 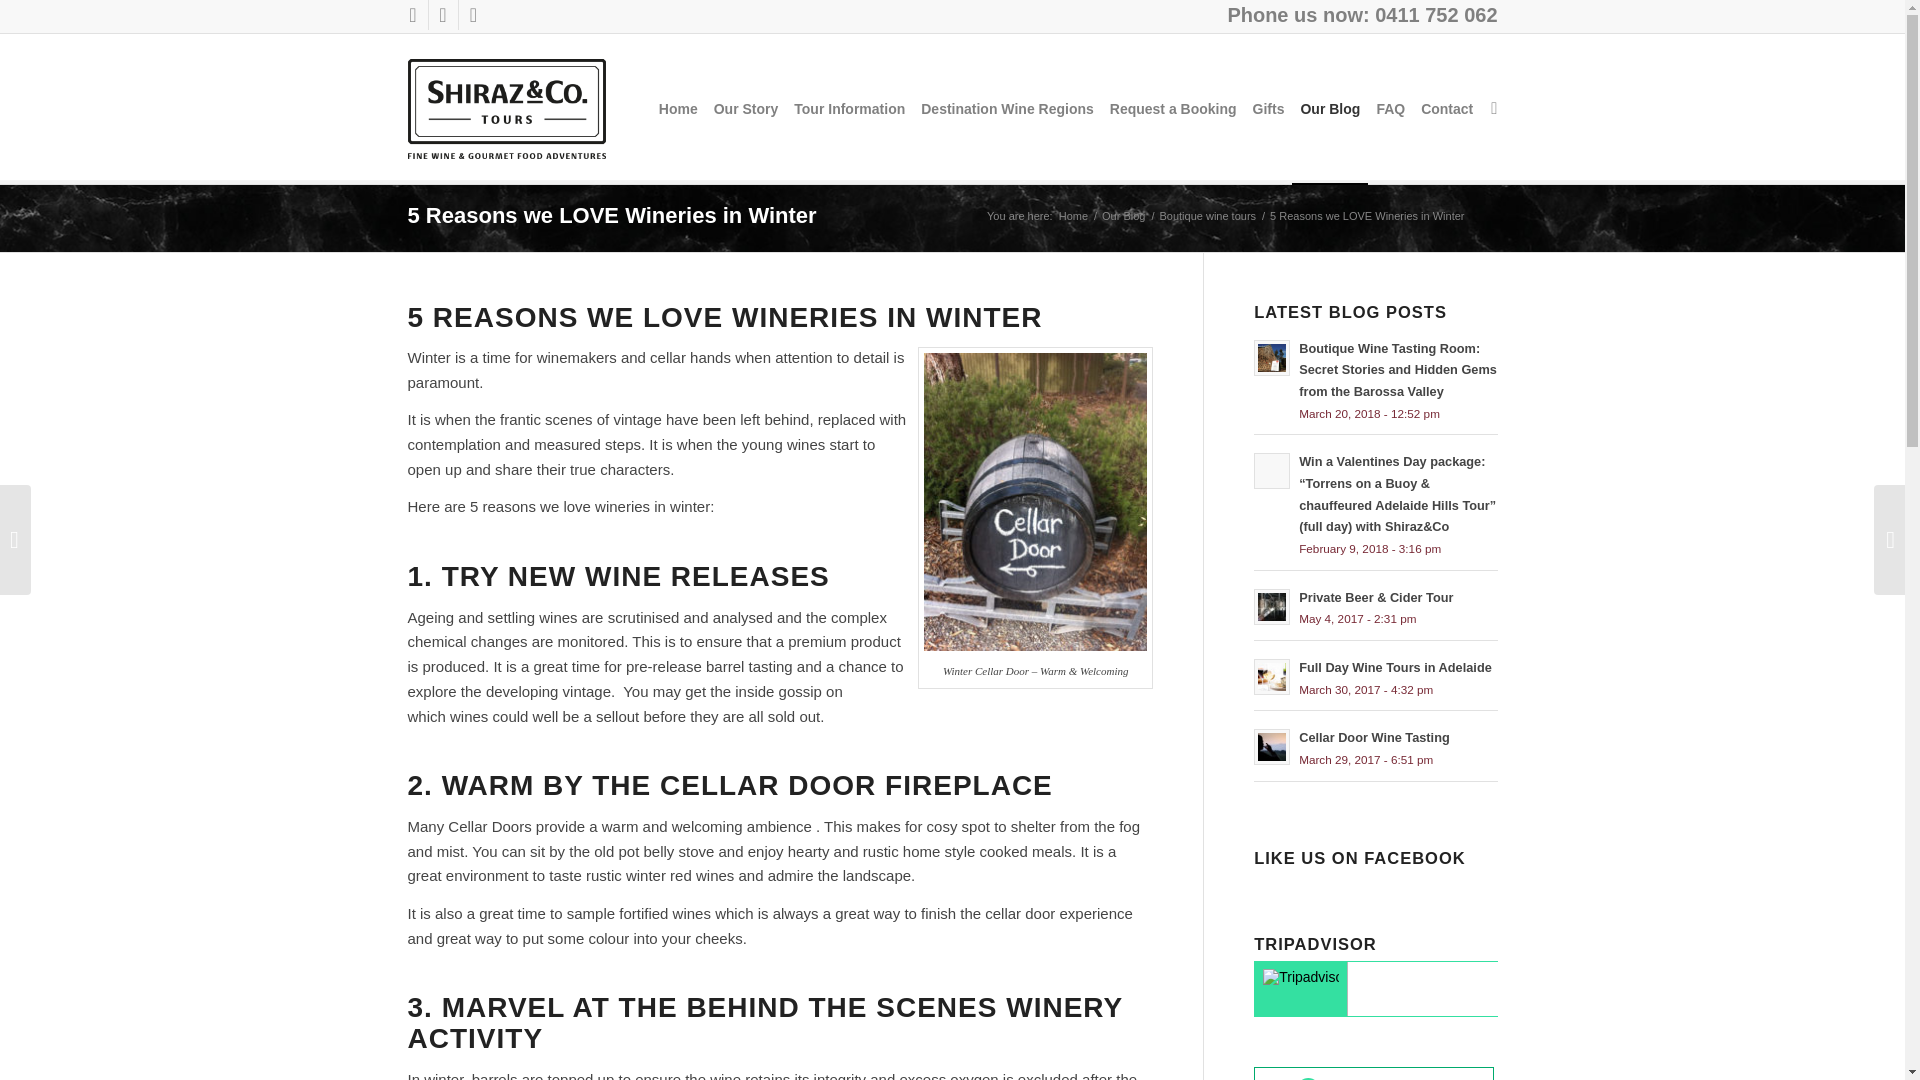 What do you see at coordinates (612, 215) in the screenshot?
I see `Permanent Link: 5 Reasons we LOVE Wineries in Winter` at bounding box center [612, 215].